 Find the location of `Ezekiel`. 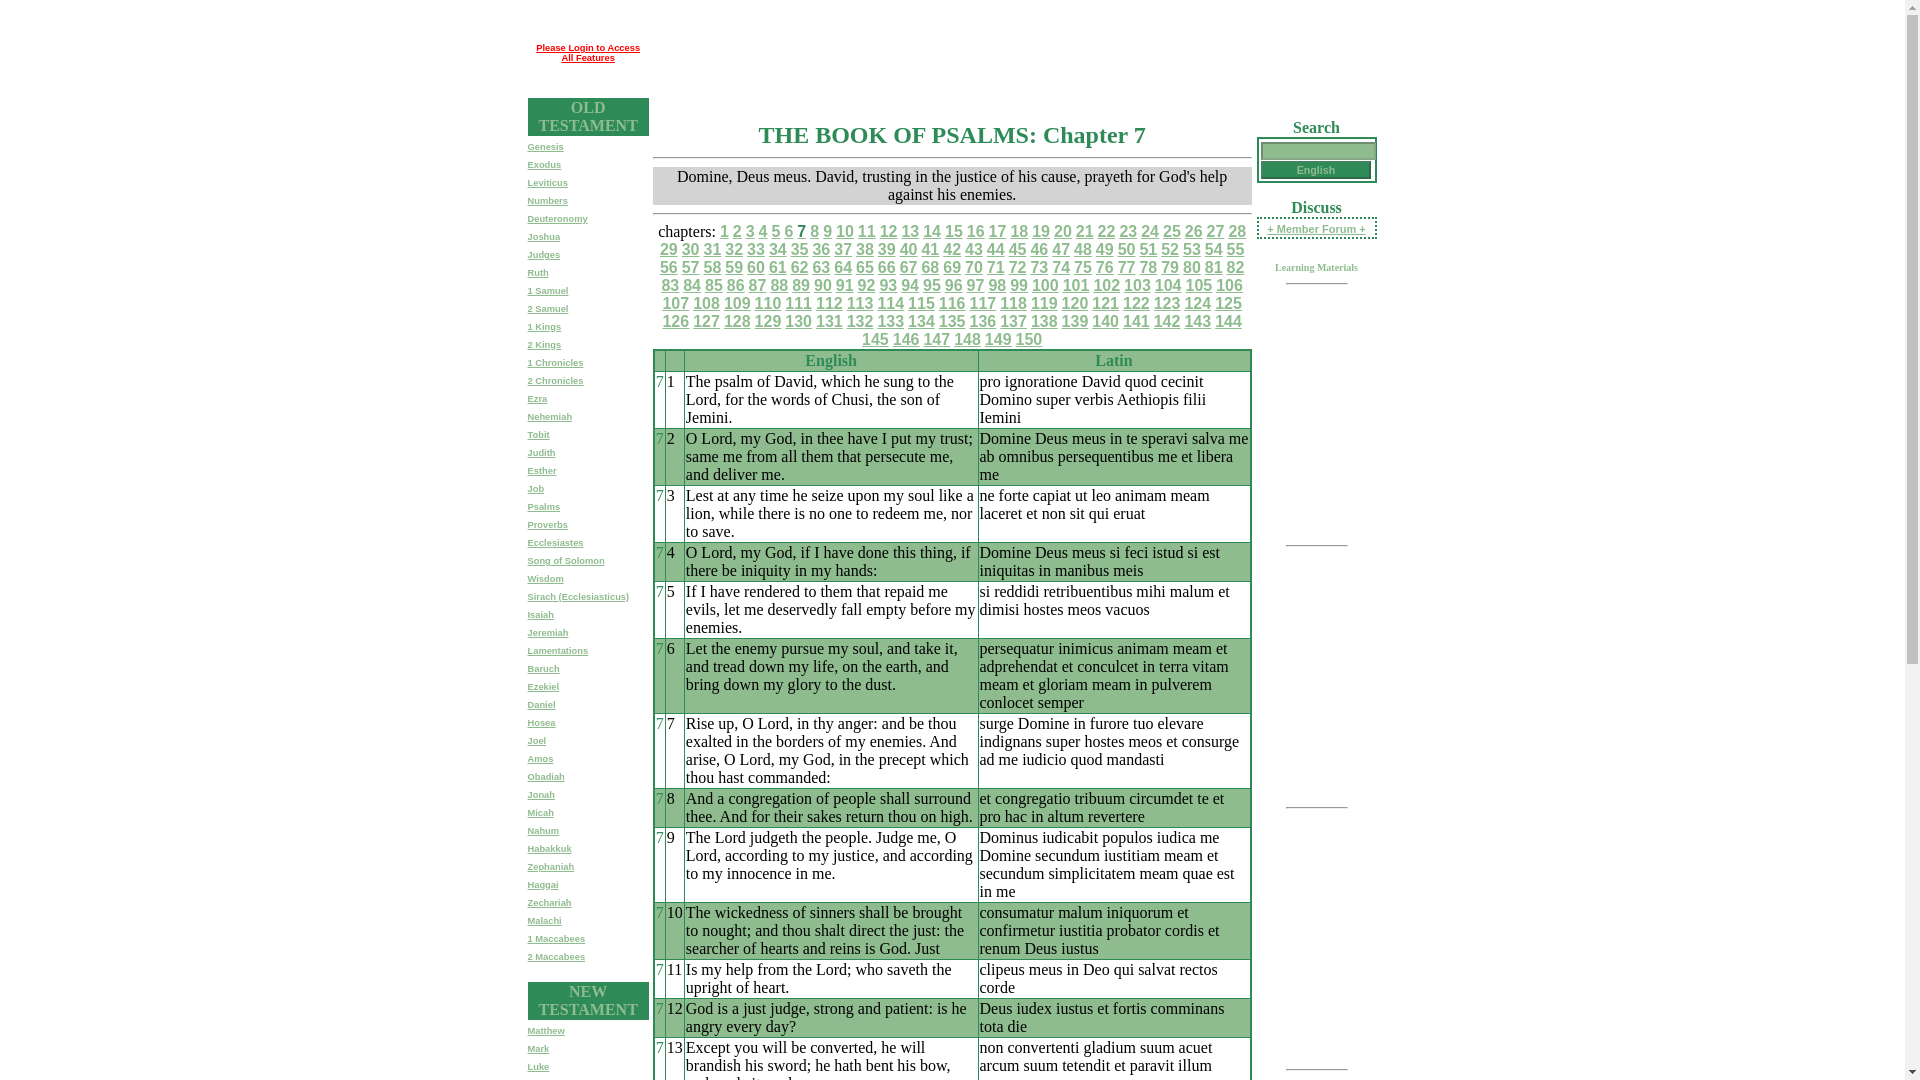

Ezekiel is located at coordinates (544, 686).